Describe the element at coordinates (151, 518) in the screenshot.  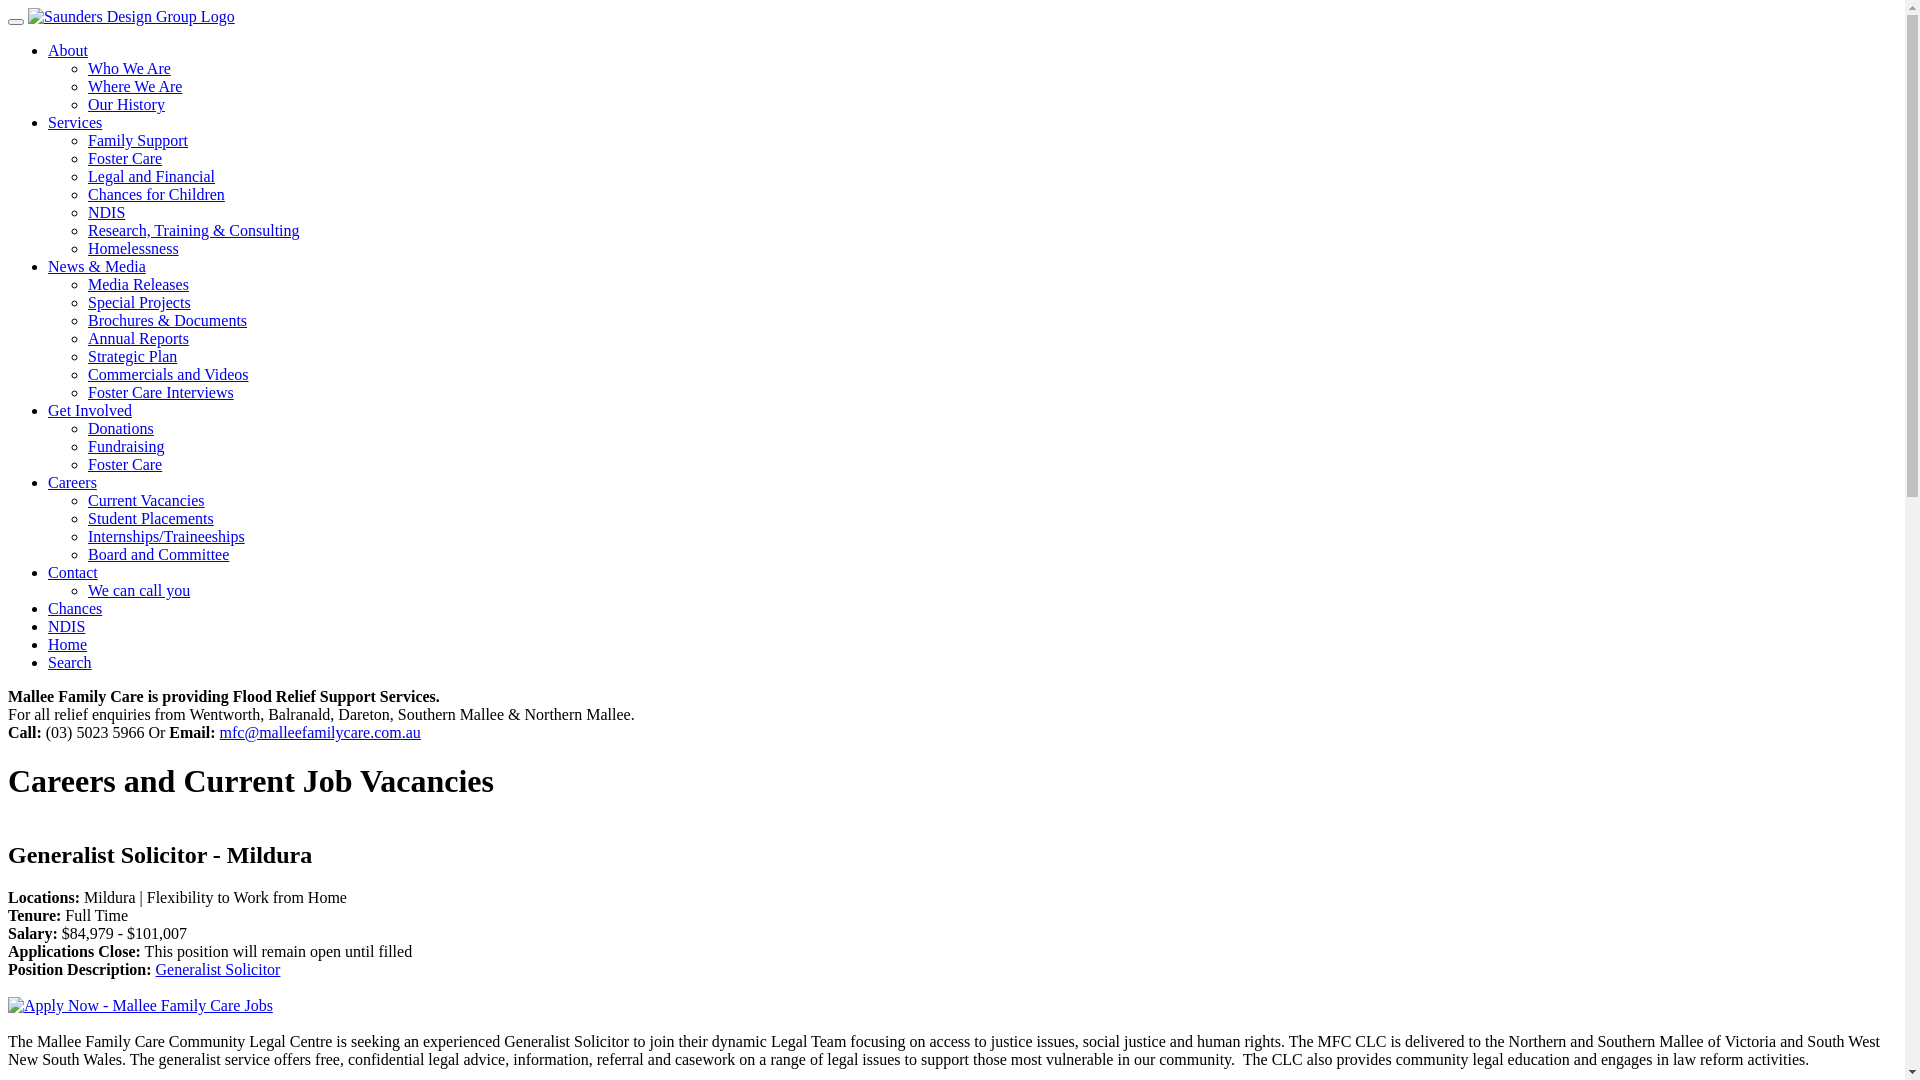
I see `Student Placements` at that location.